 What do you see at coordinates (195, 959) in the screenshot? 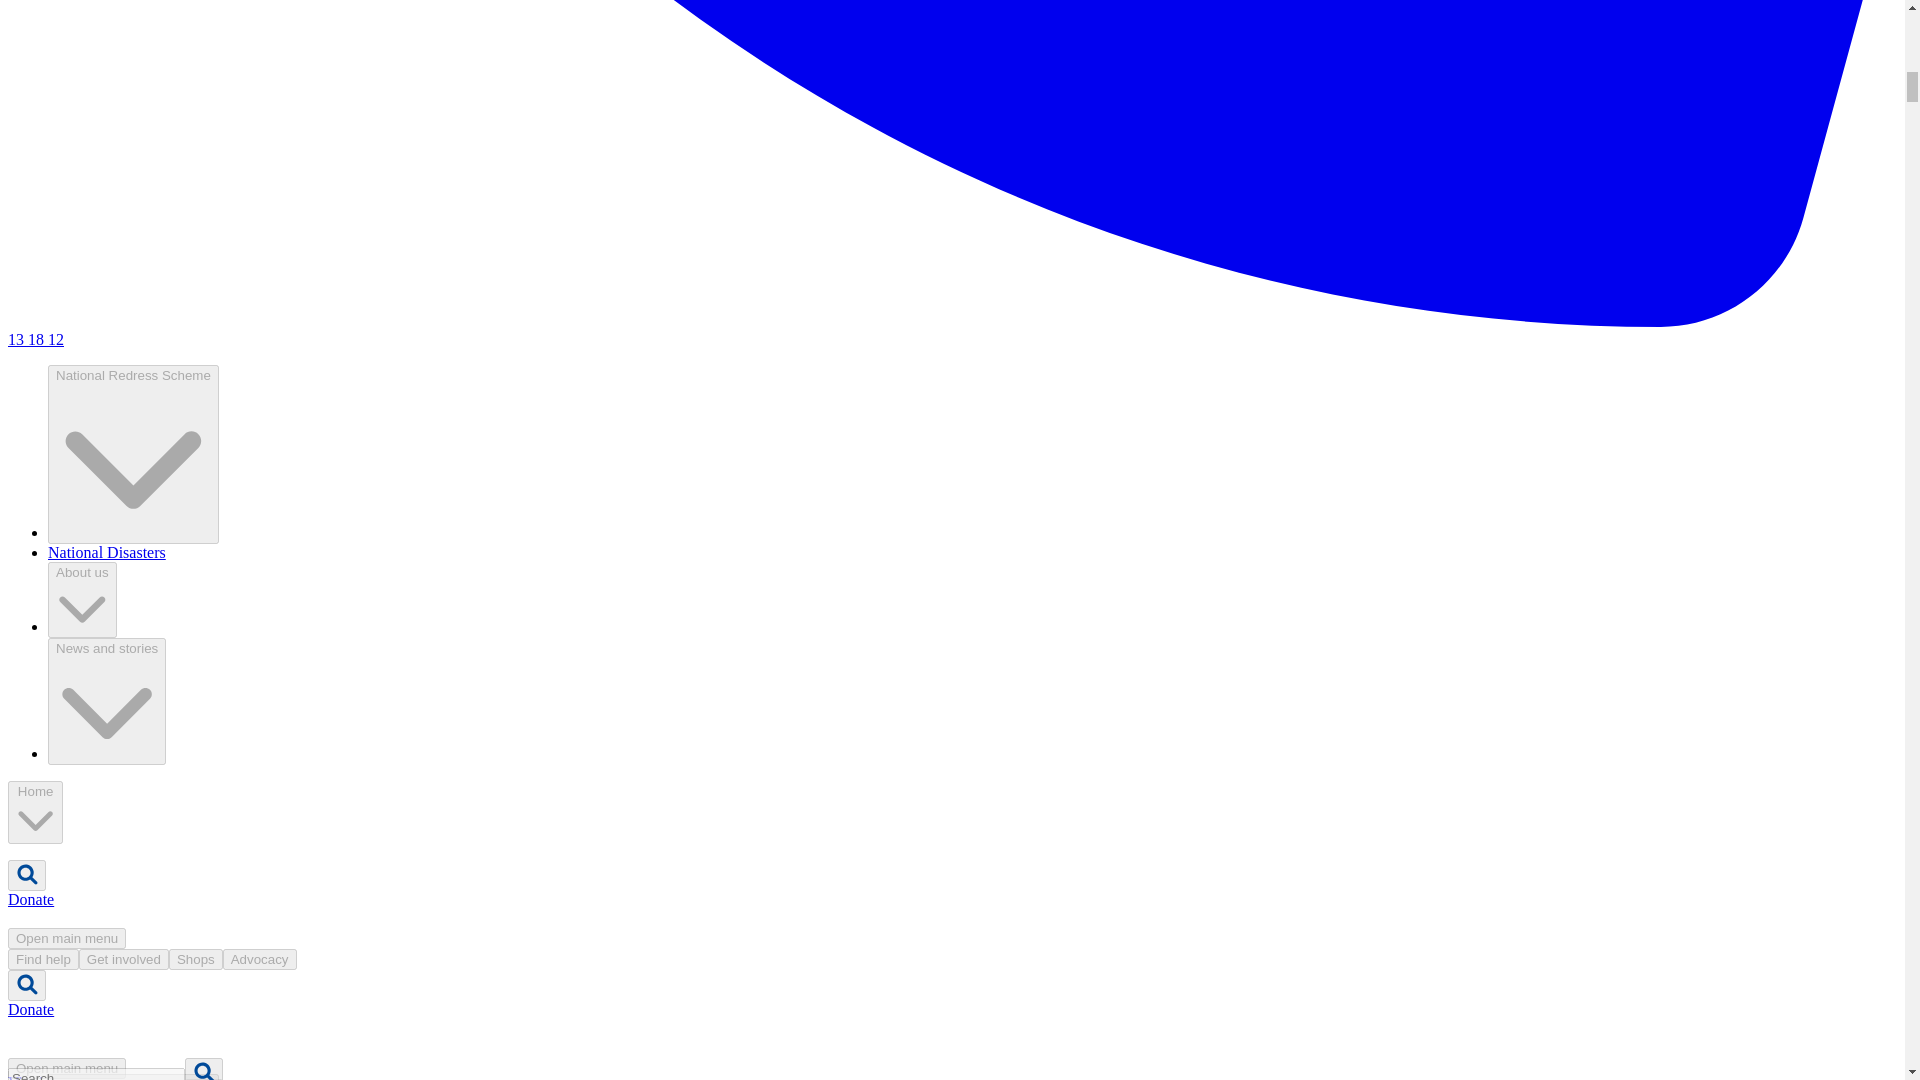
I see `Shops` at bounding box center [195, 959].